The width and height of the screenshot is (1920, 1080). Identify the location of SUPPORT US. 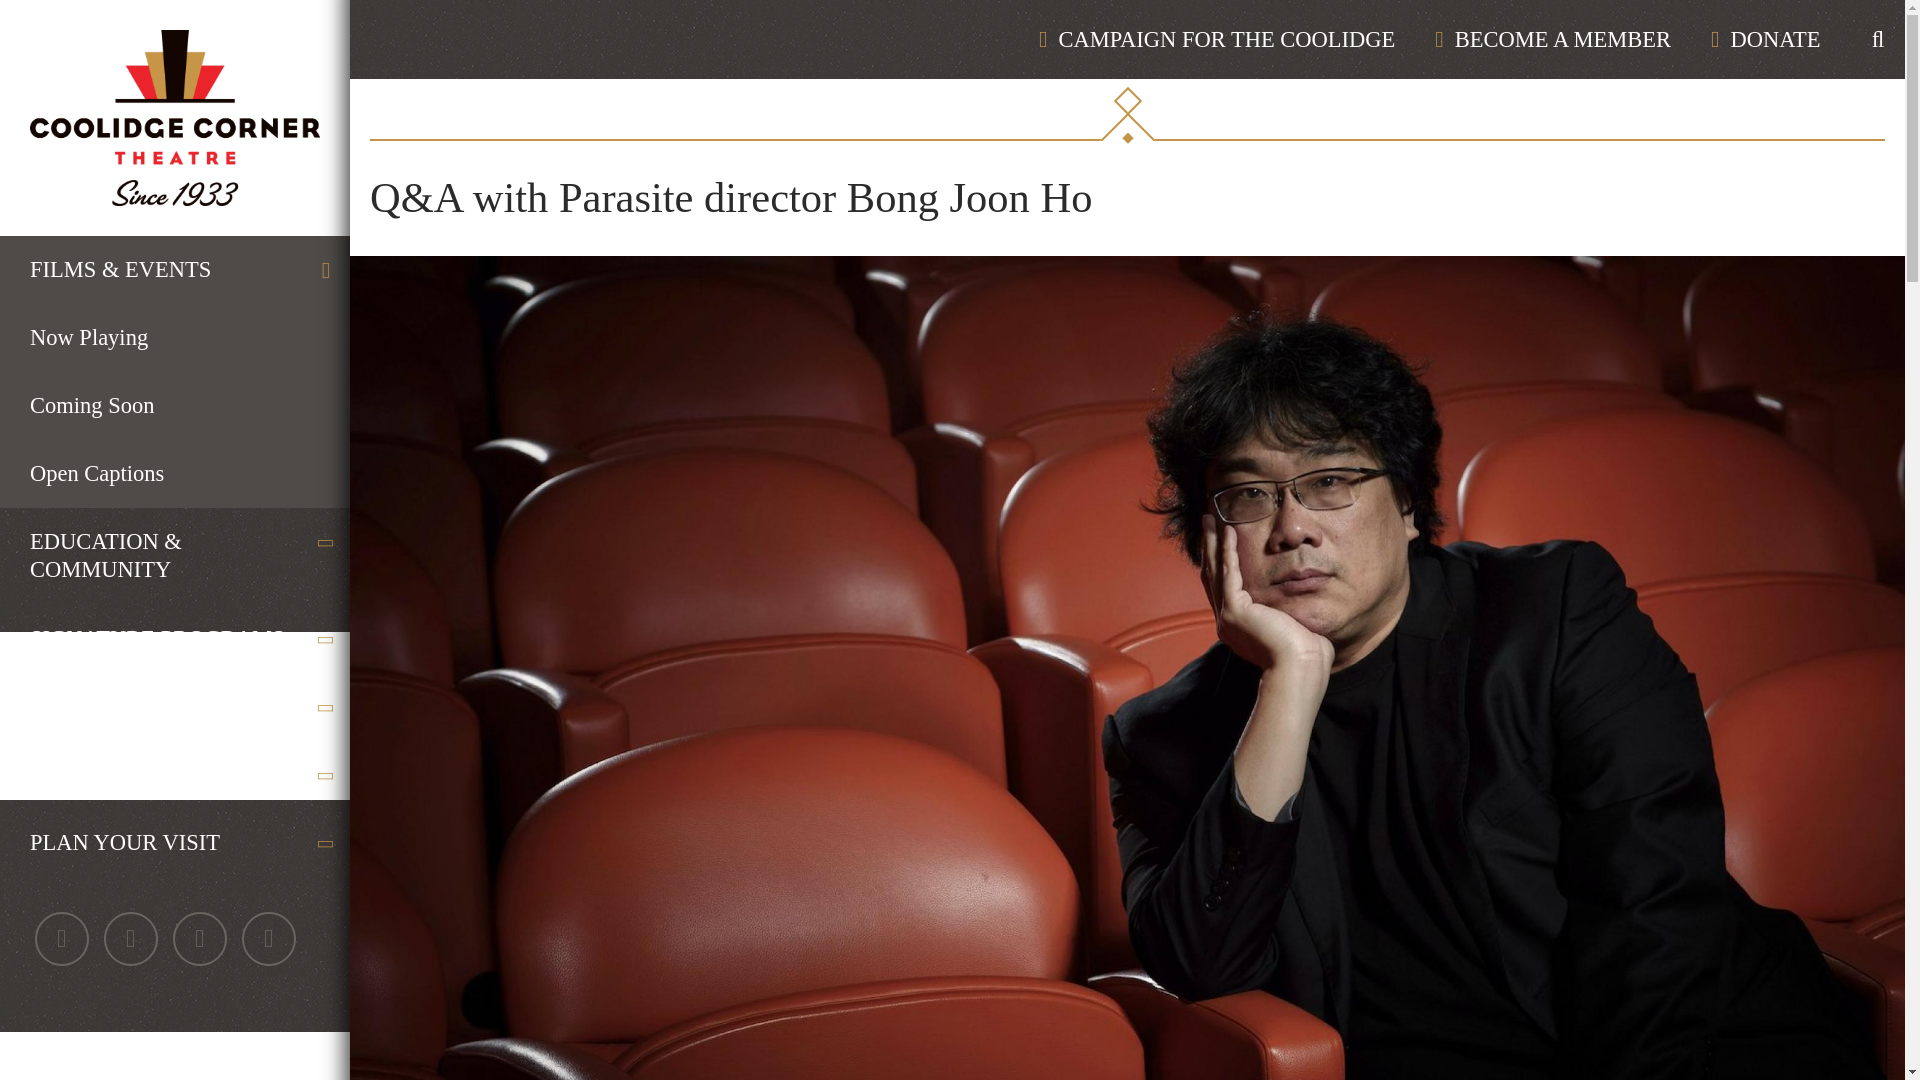
(174, 706).